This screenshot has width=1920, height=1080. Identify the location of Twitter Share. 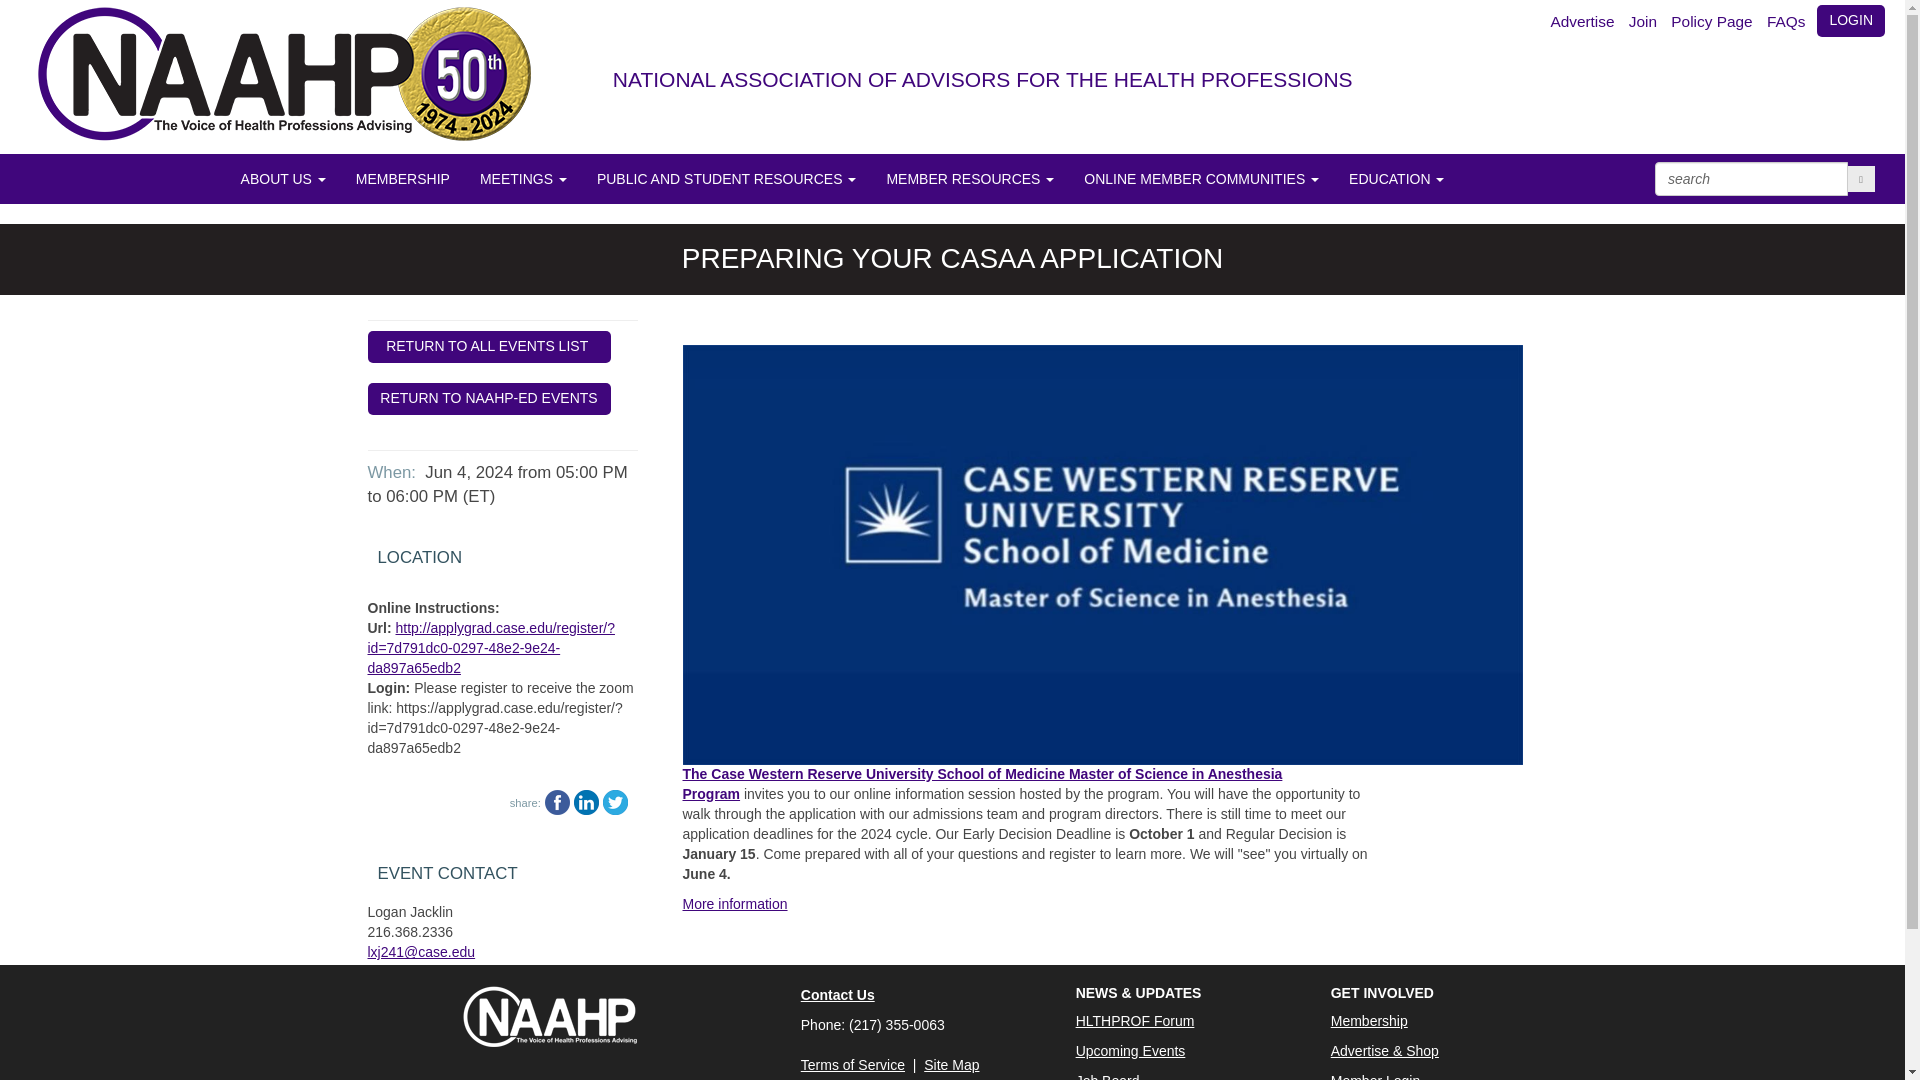
(614, 800).